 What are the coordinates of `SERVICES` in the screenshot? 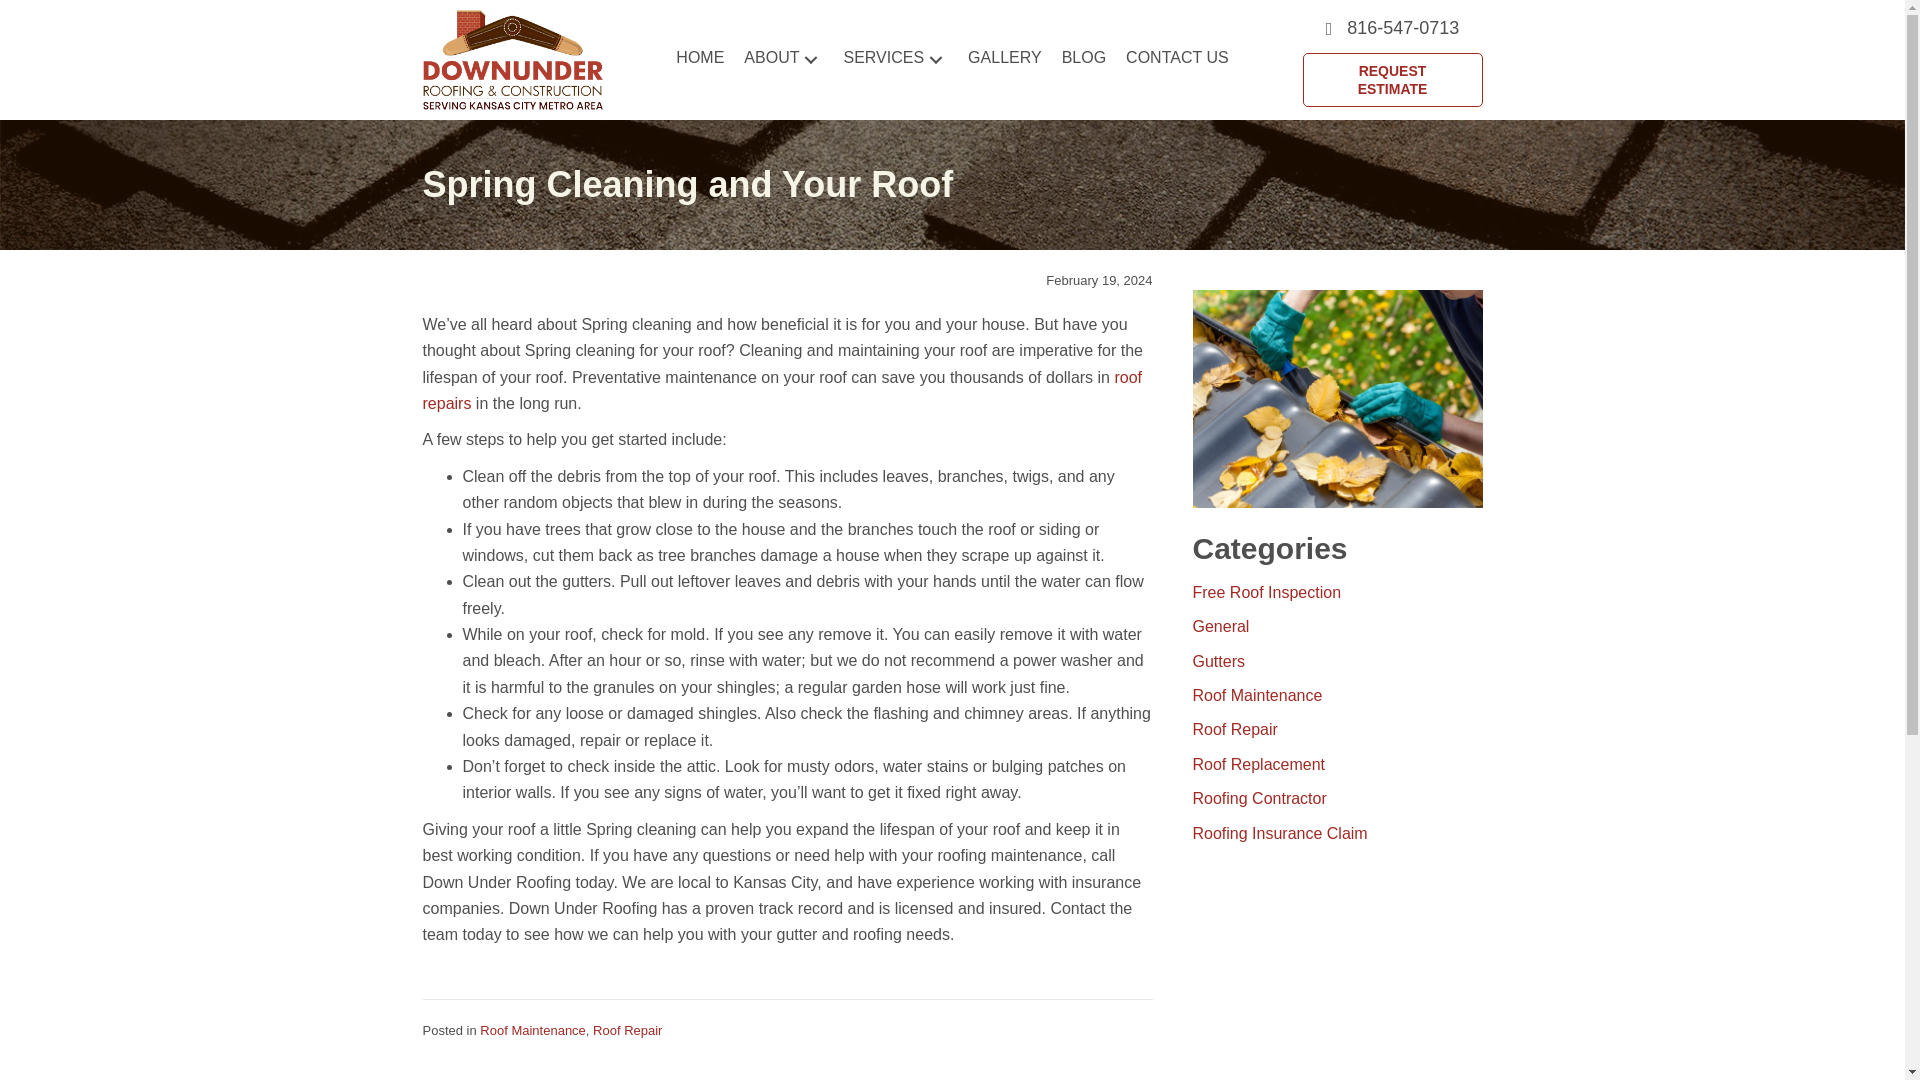 It's located at (896, 60).